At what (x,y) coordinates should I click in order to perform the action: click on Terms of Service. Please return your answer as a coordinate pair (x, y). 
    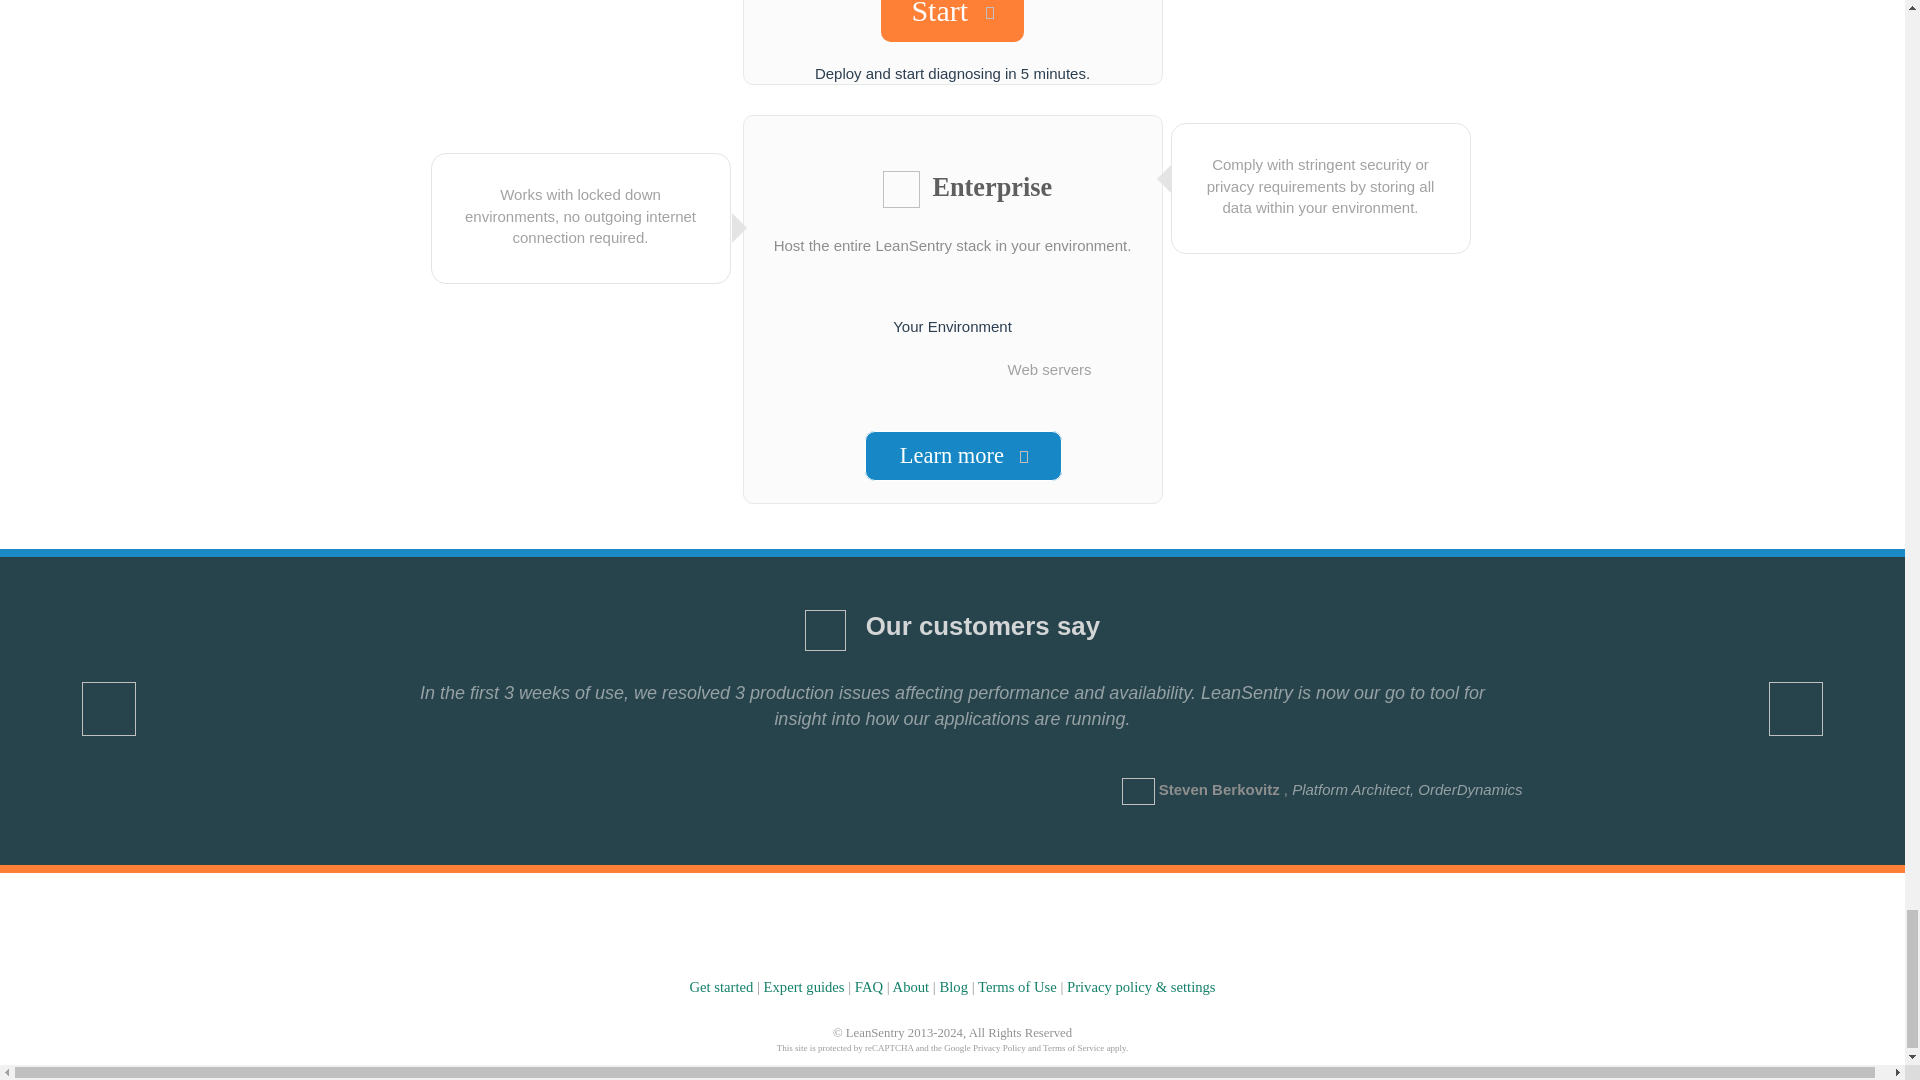
    Looking at the image, I should click on (1073, 1048).